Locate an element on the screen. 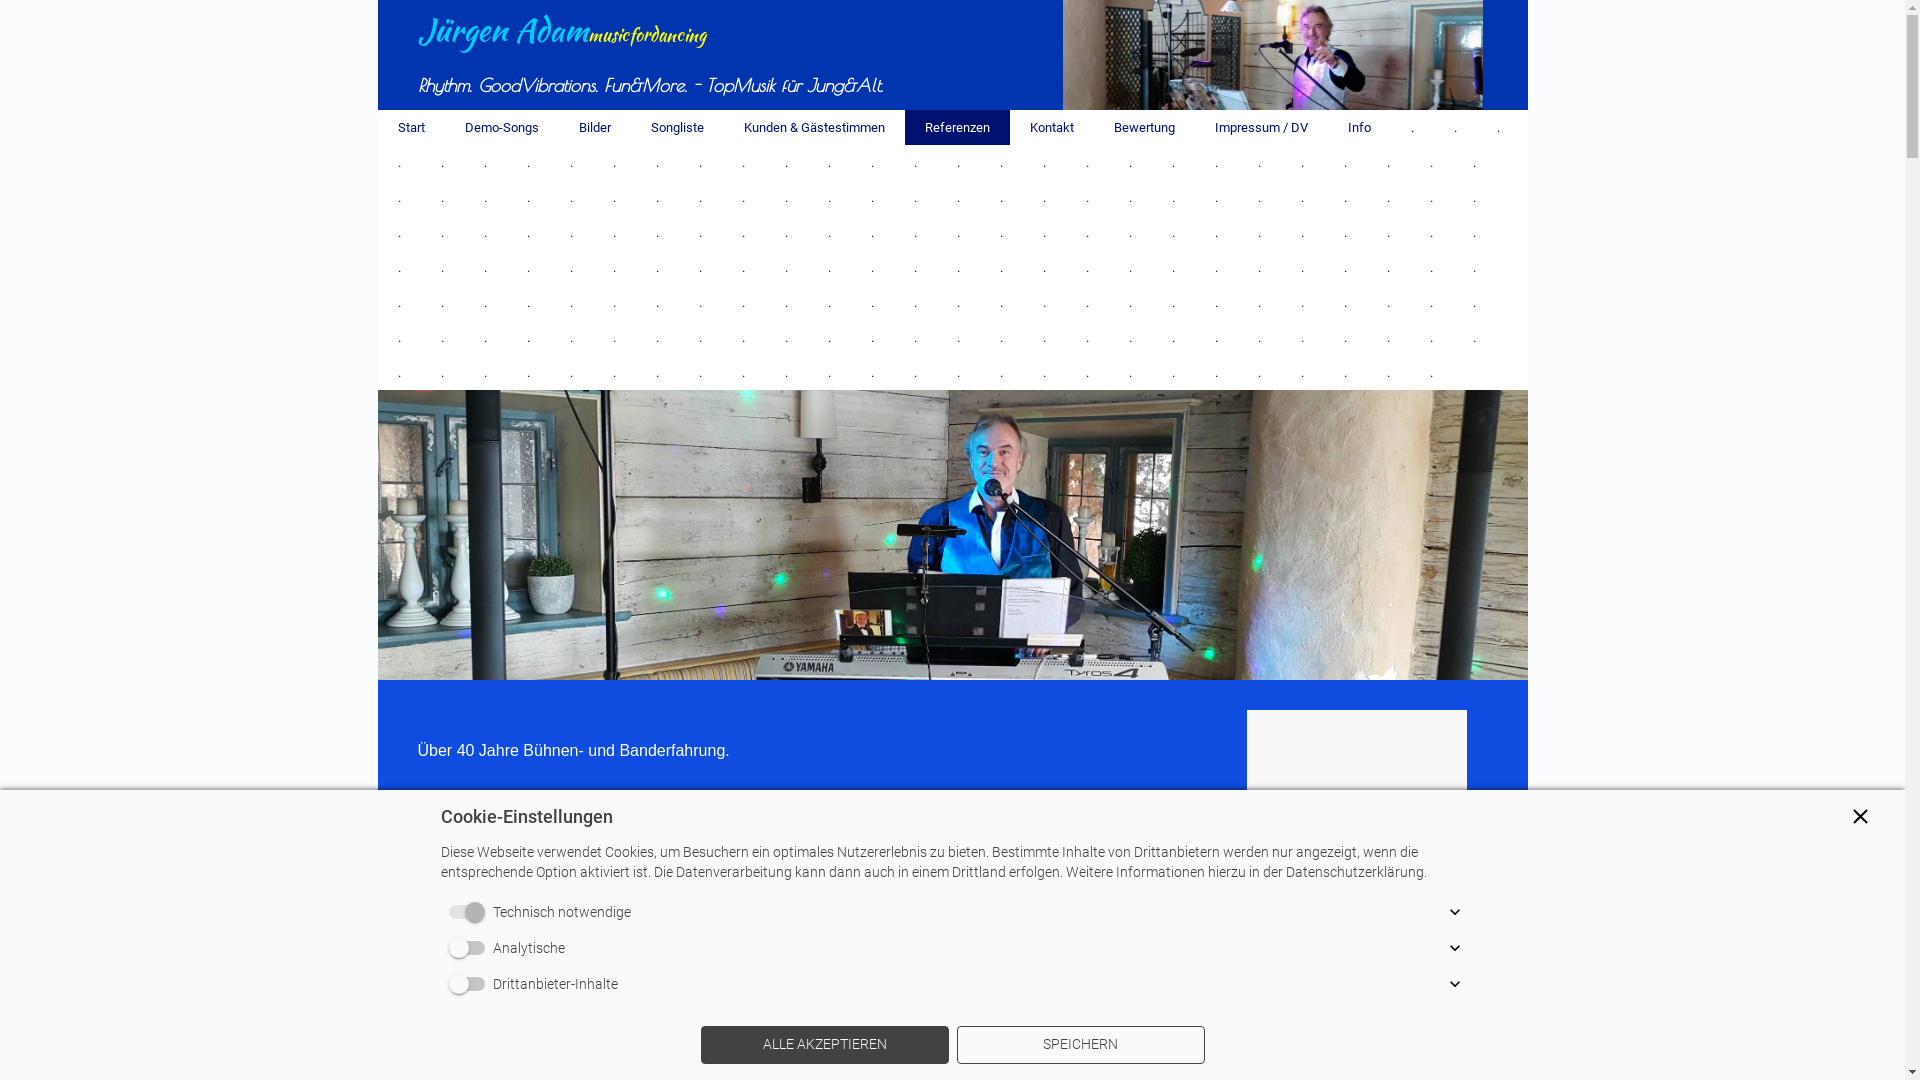 This screenshot has width=1920, height=1080. . is located at coordinates (958, 198).